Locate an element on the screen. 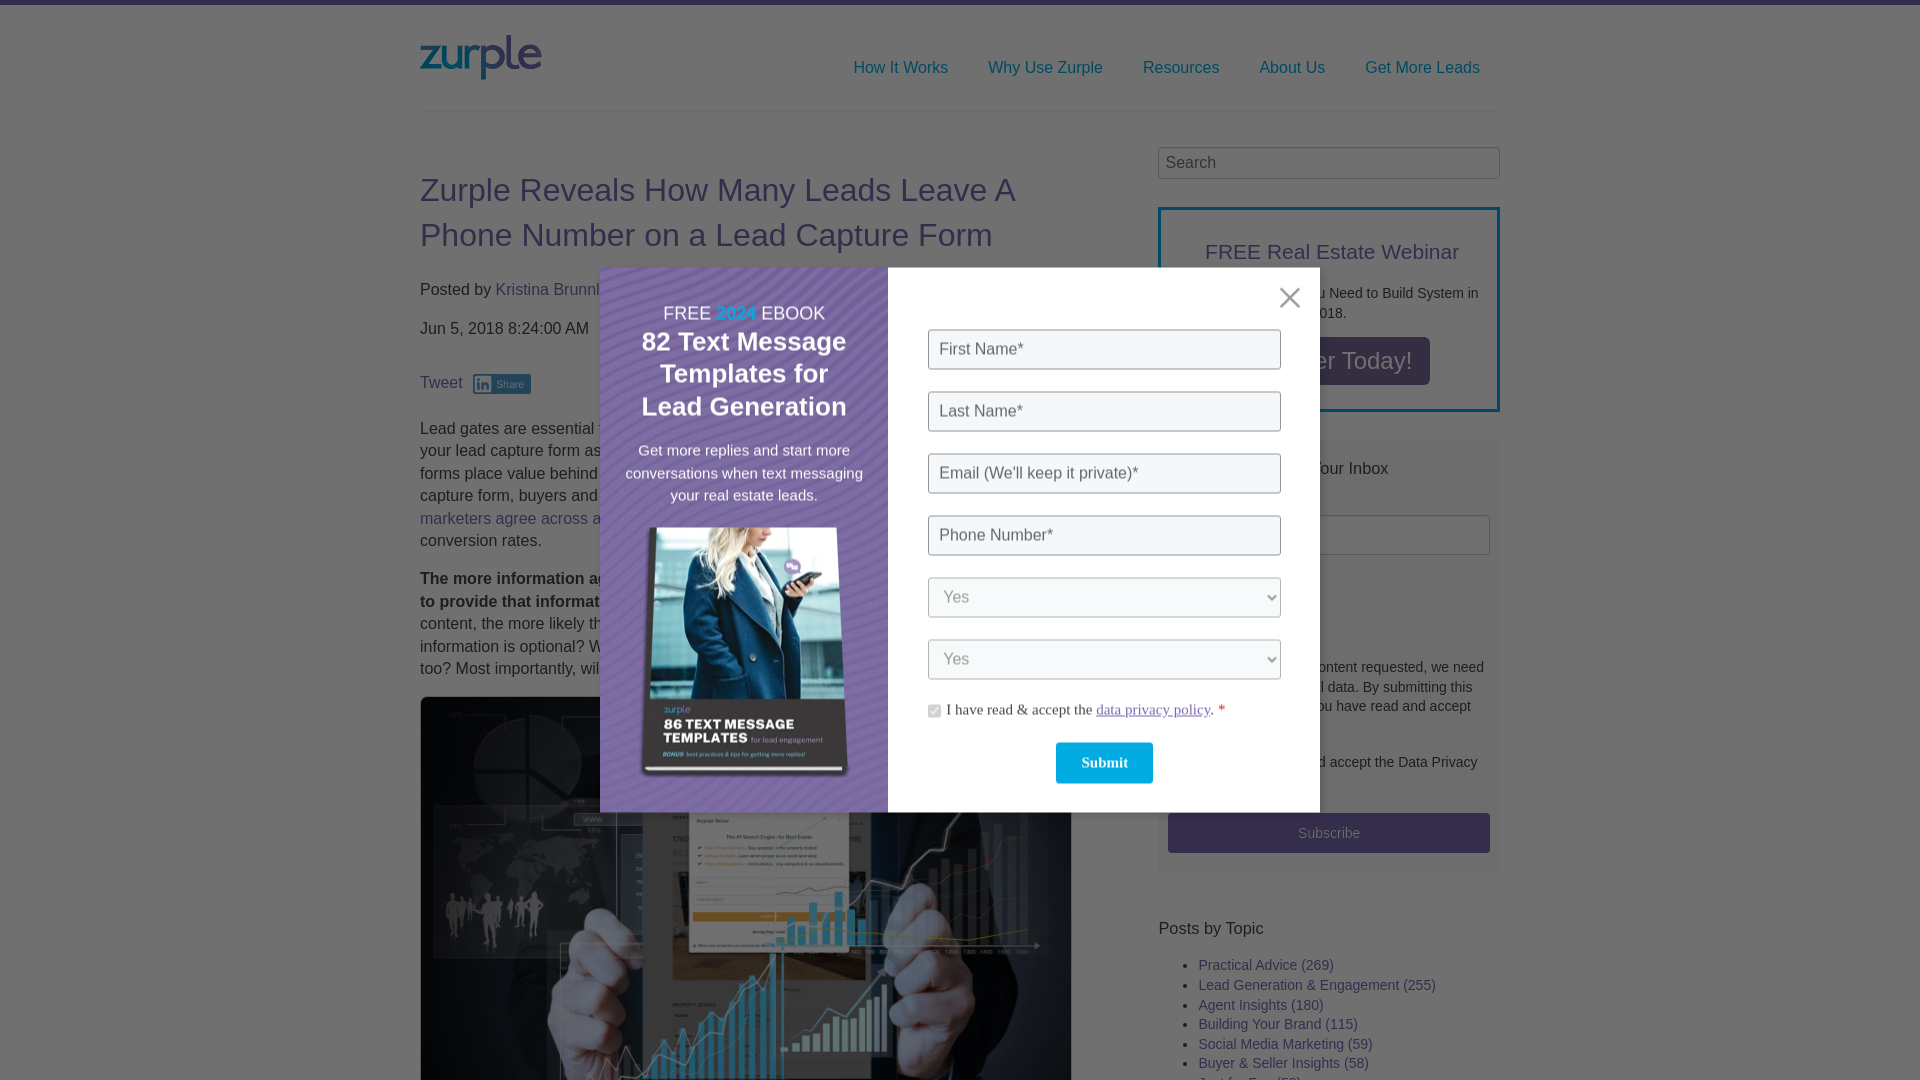 The image size is (1920, 1080). Register Today! is located at coordinates (1329, 360).